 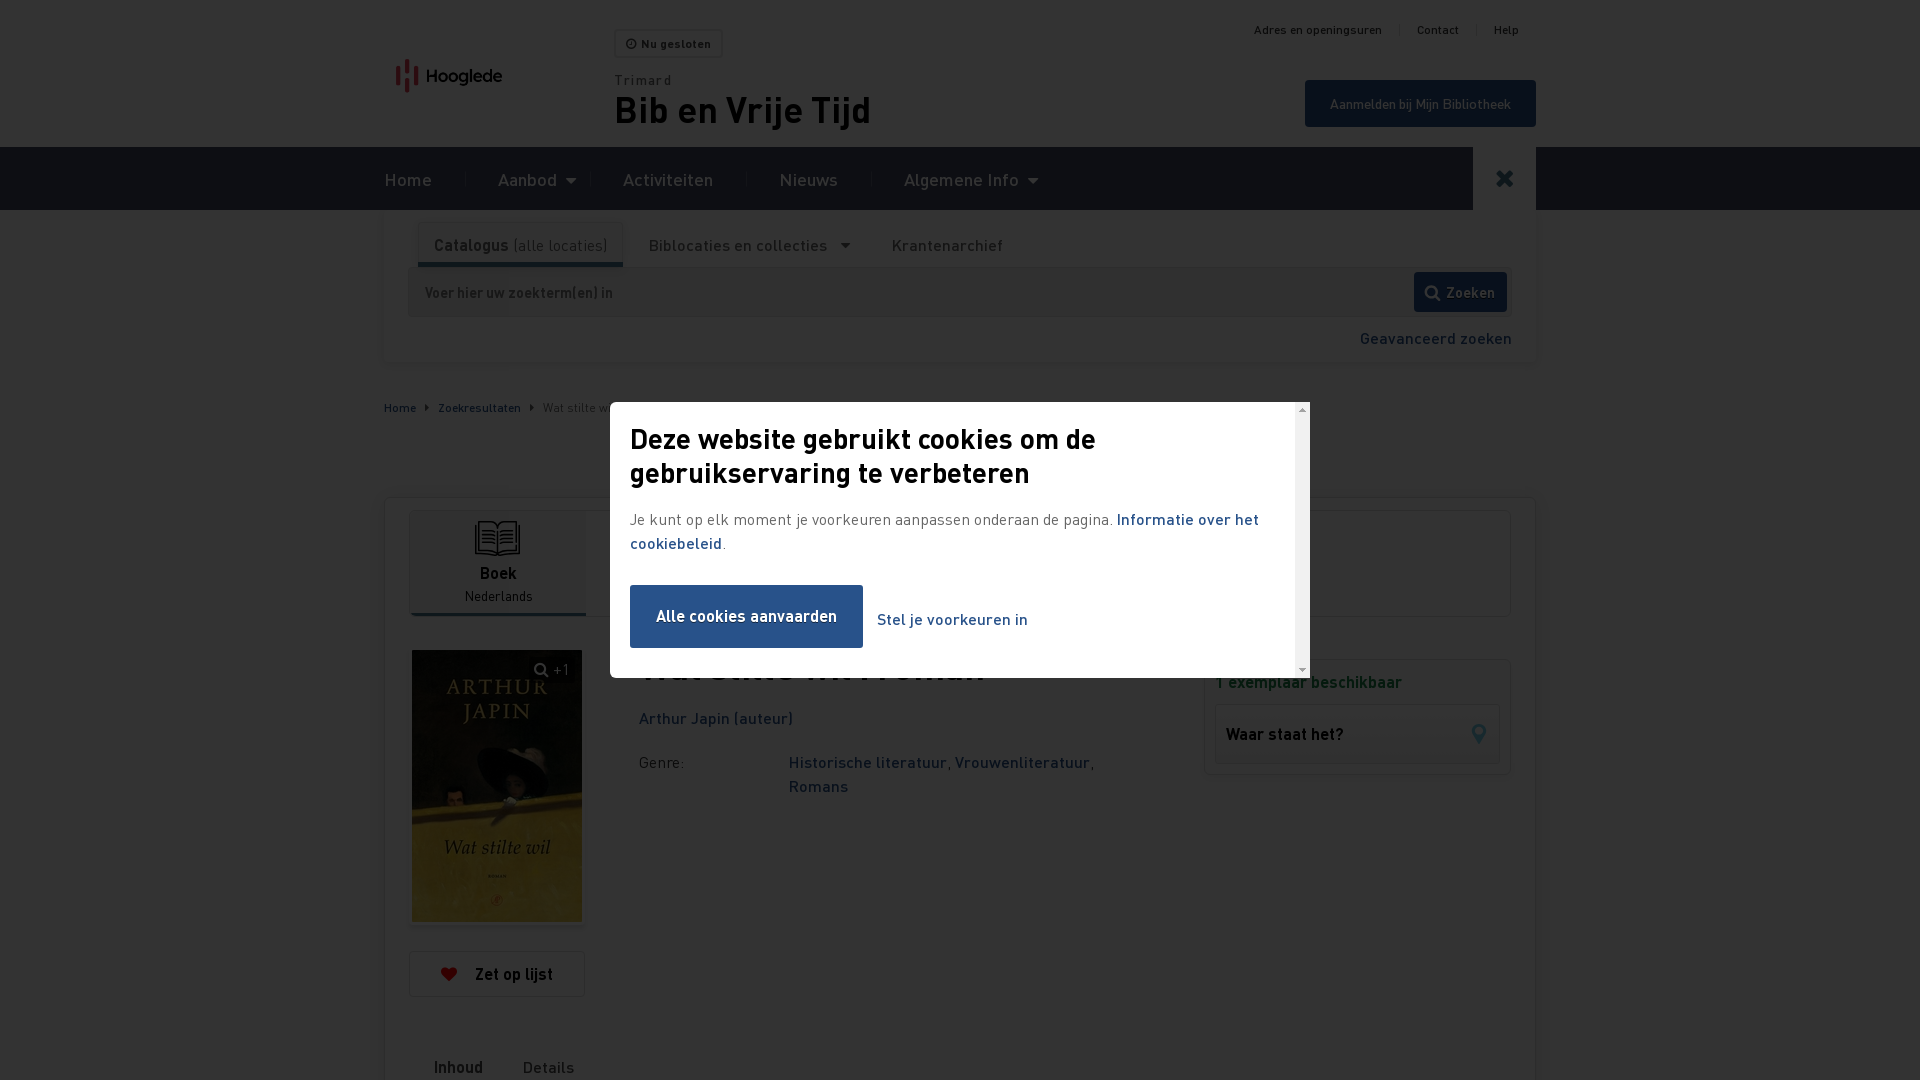 What do you see at coordinates (499, 76) in the screenshot?
I see `Home` at bounding box center [499, 76].